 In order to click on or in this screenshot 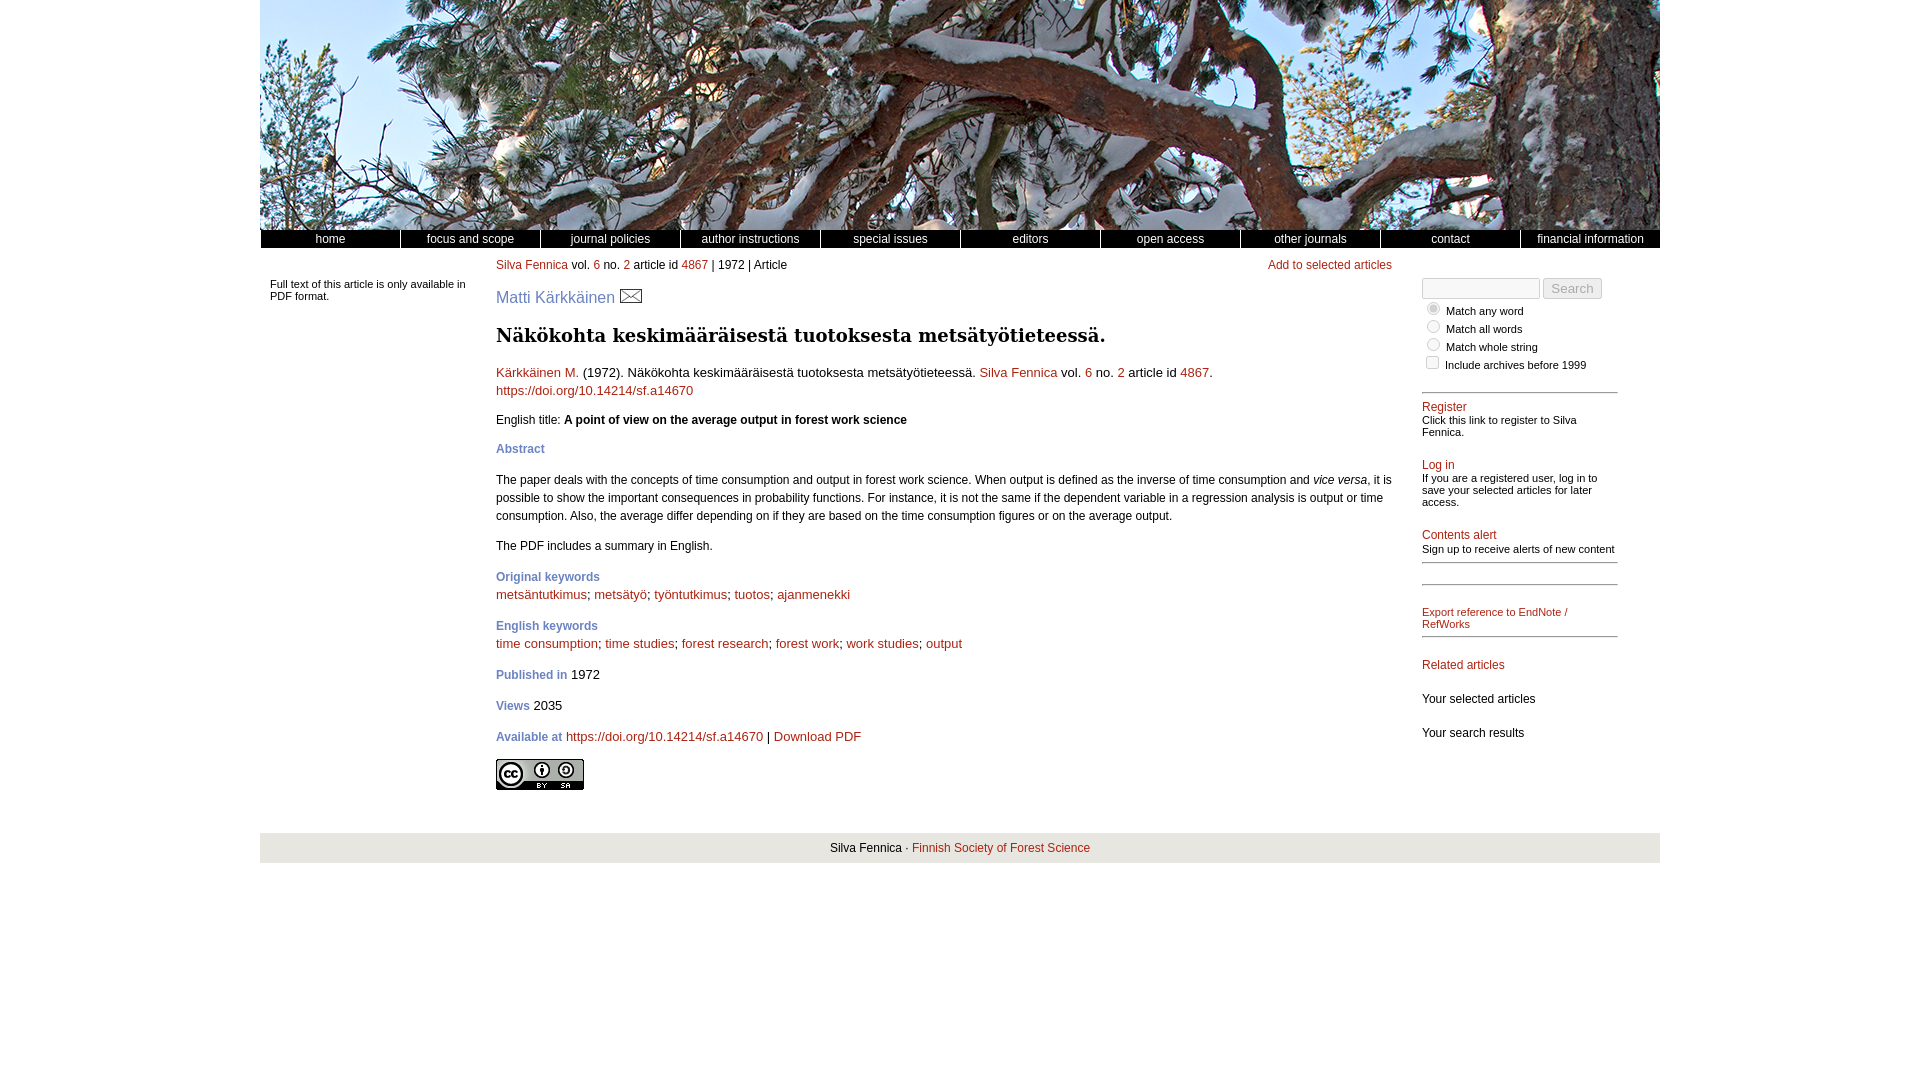, I will do `click(1433, 308)`.